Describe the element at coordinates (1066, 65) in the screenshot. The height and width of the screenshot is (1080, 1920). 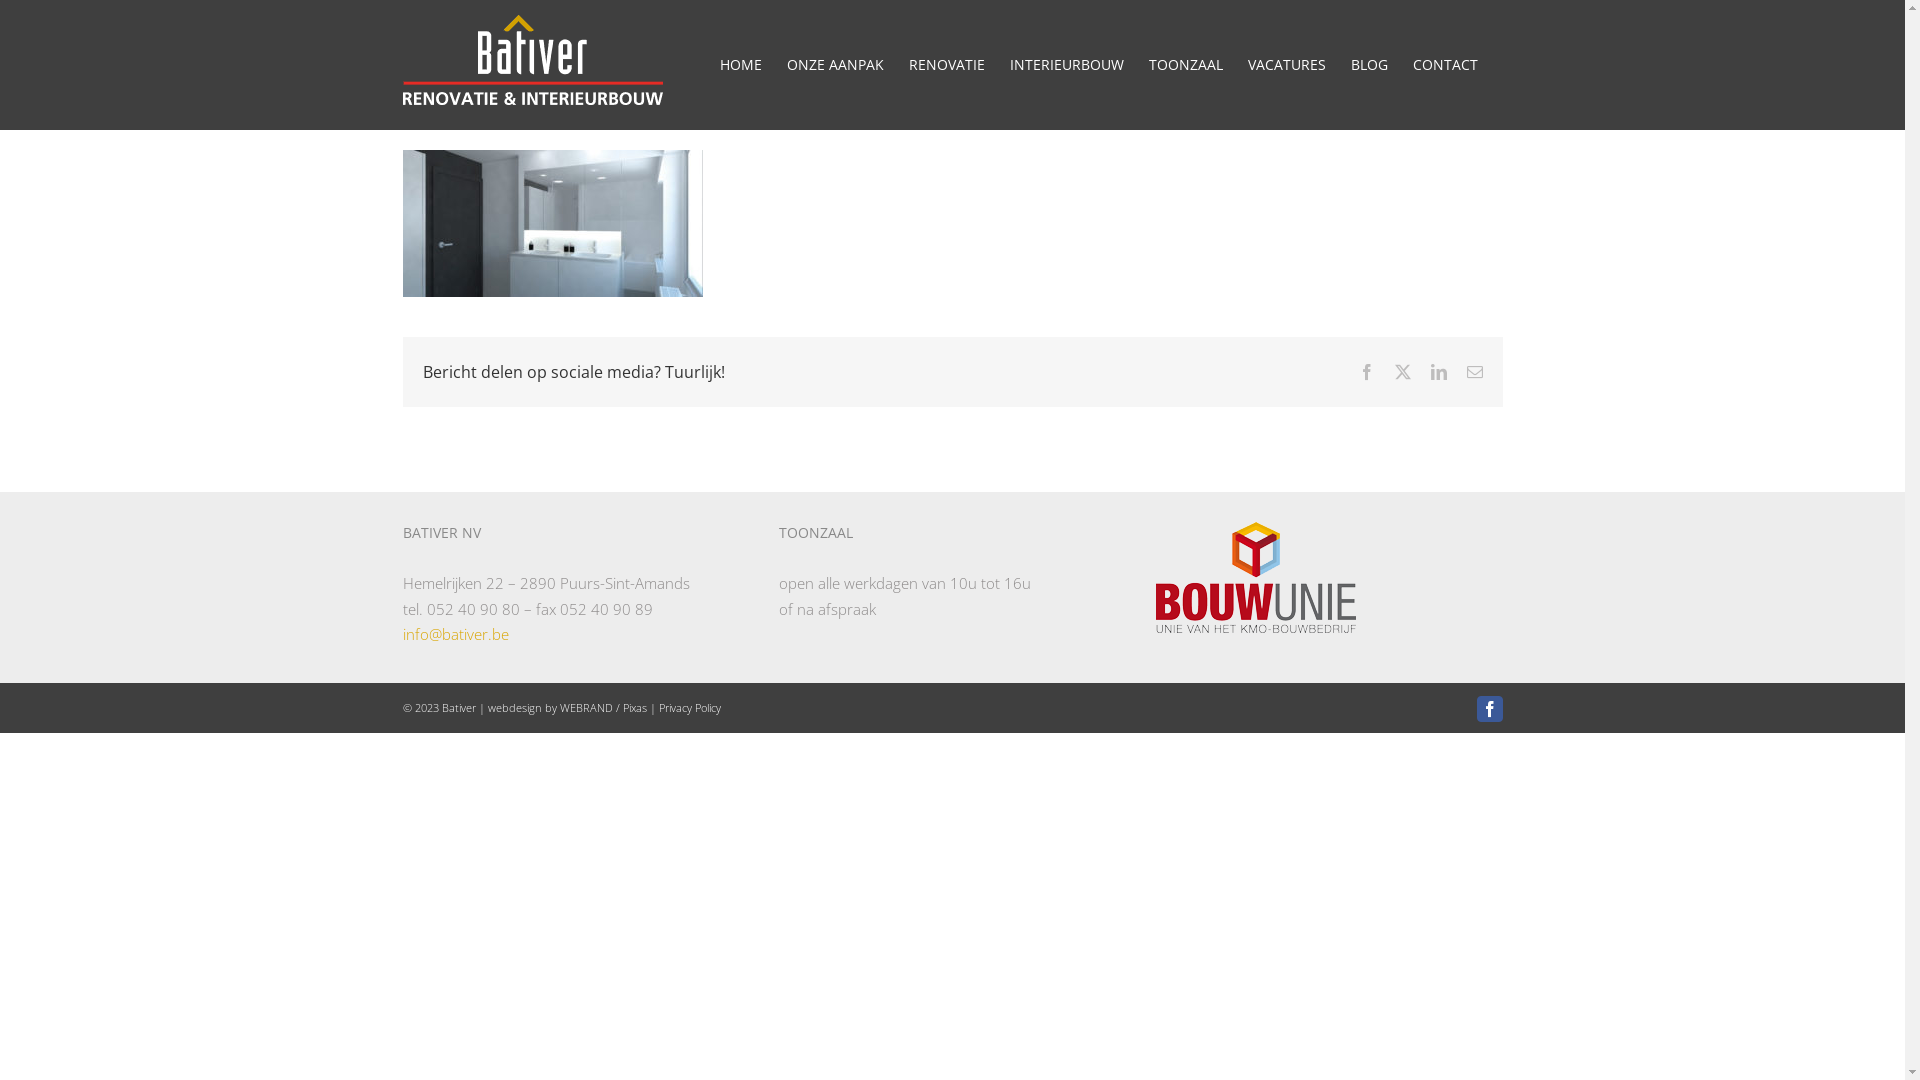
I see `INTERIEURBOUW` at that location.